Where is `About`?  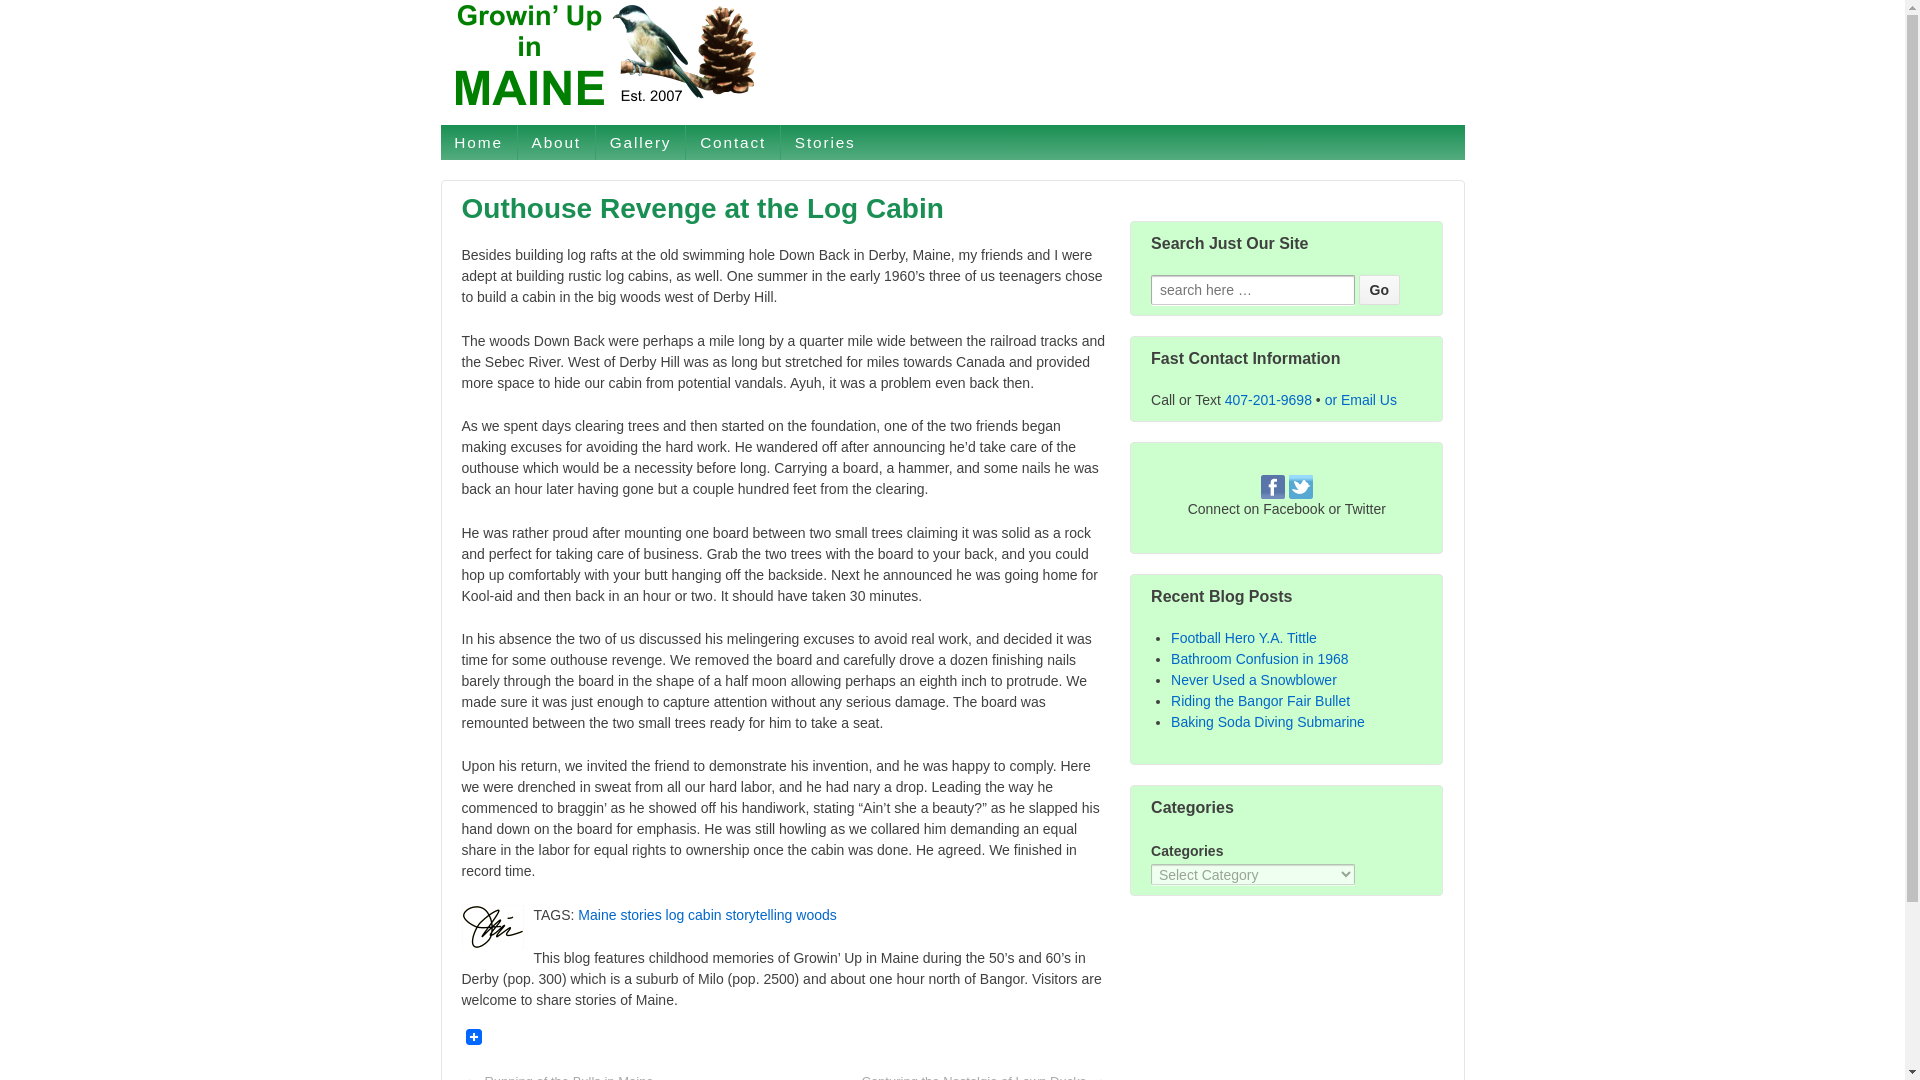
About is located at coordinates (556, 142).